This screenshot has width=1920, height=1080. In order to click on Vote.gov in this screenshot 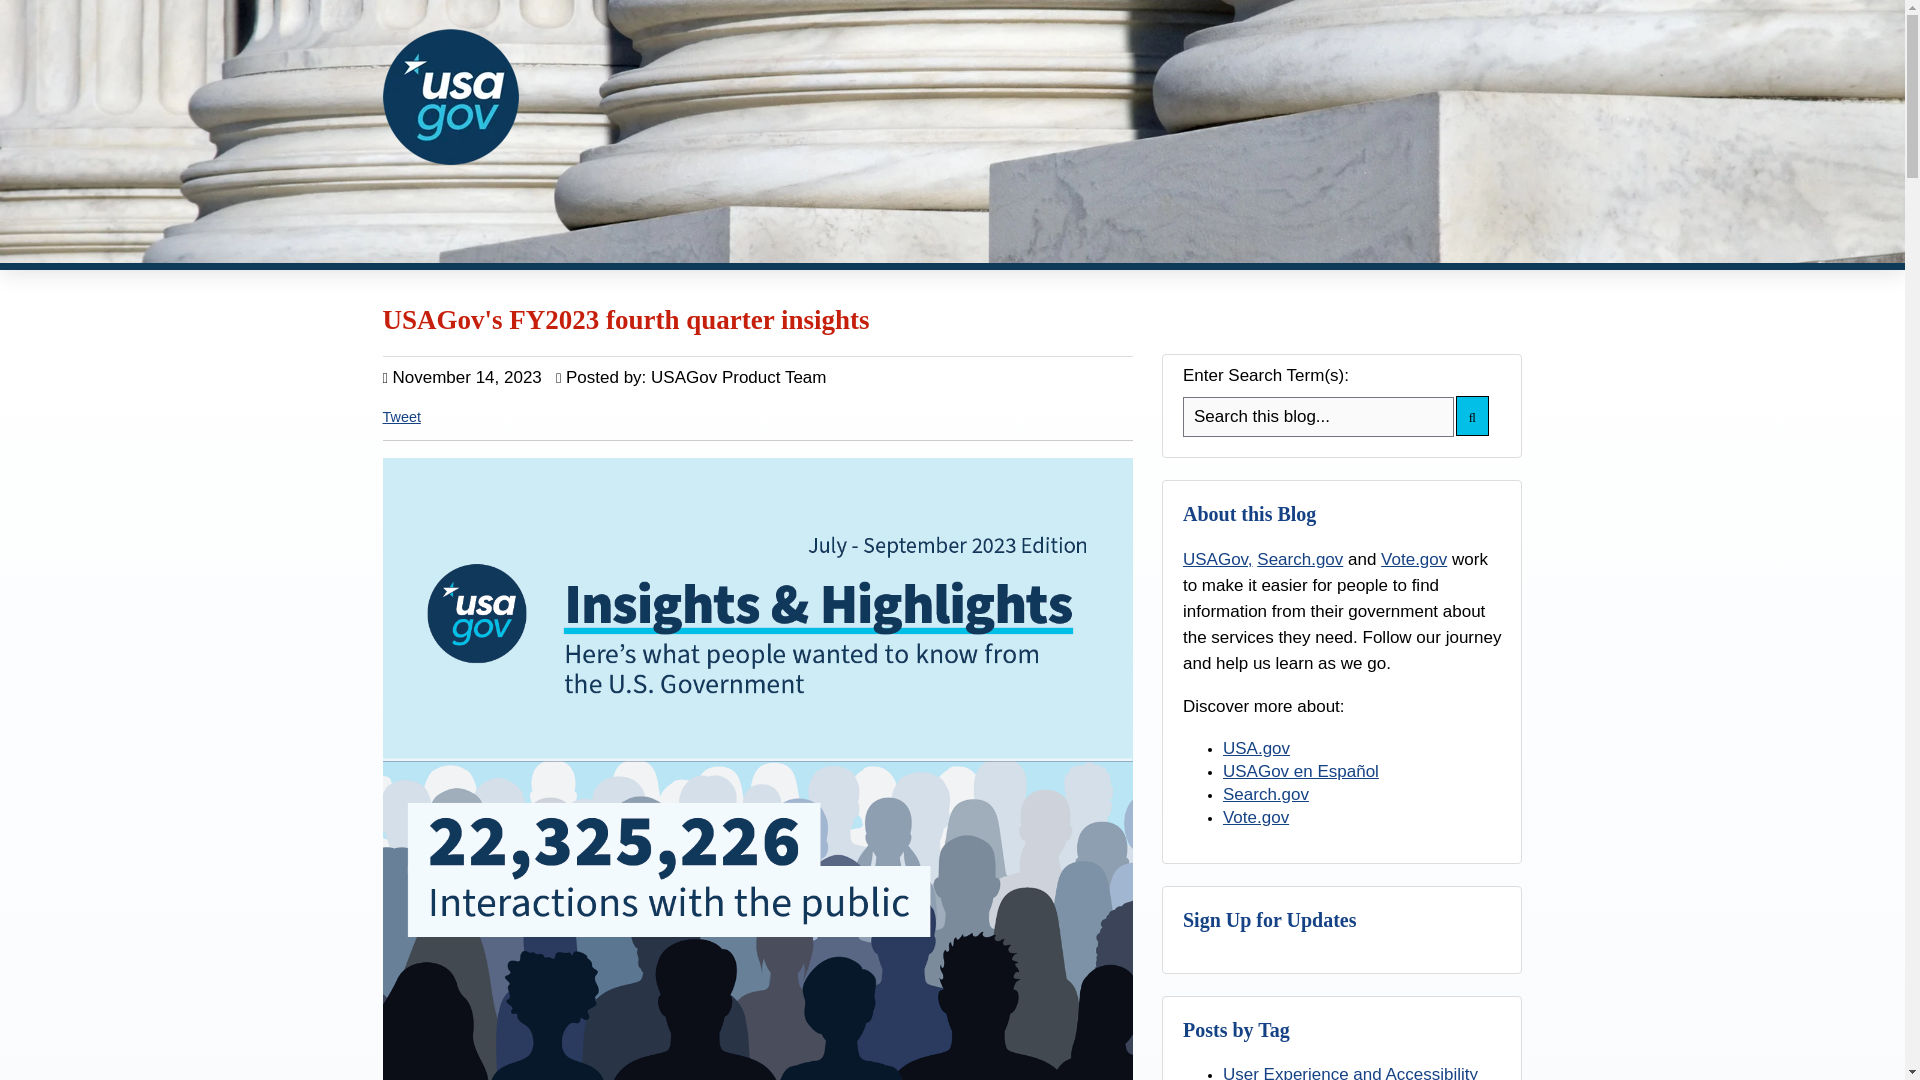, I will do `click(1256, 817)`.